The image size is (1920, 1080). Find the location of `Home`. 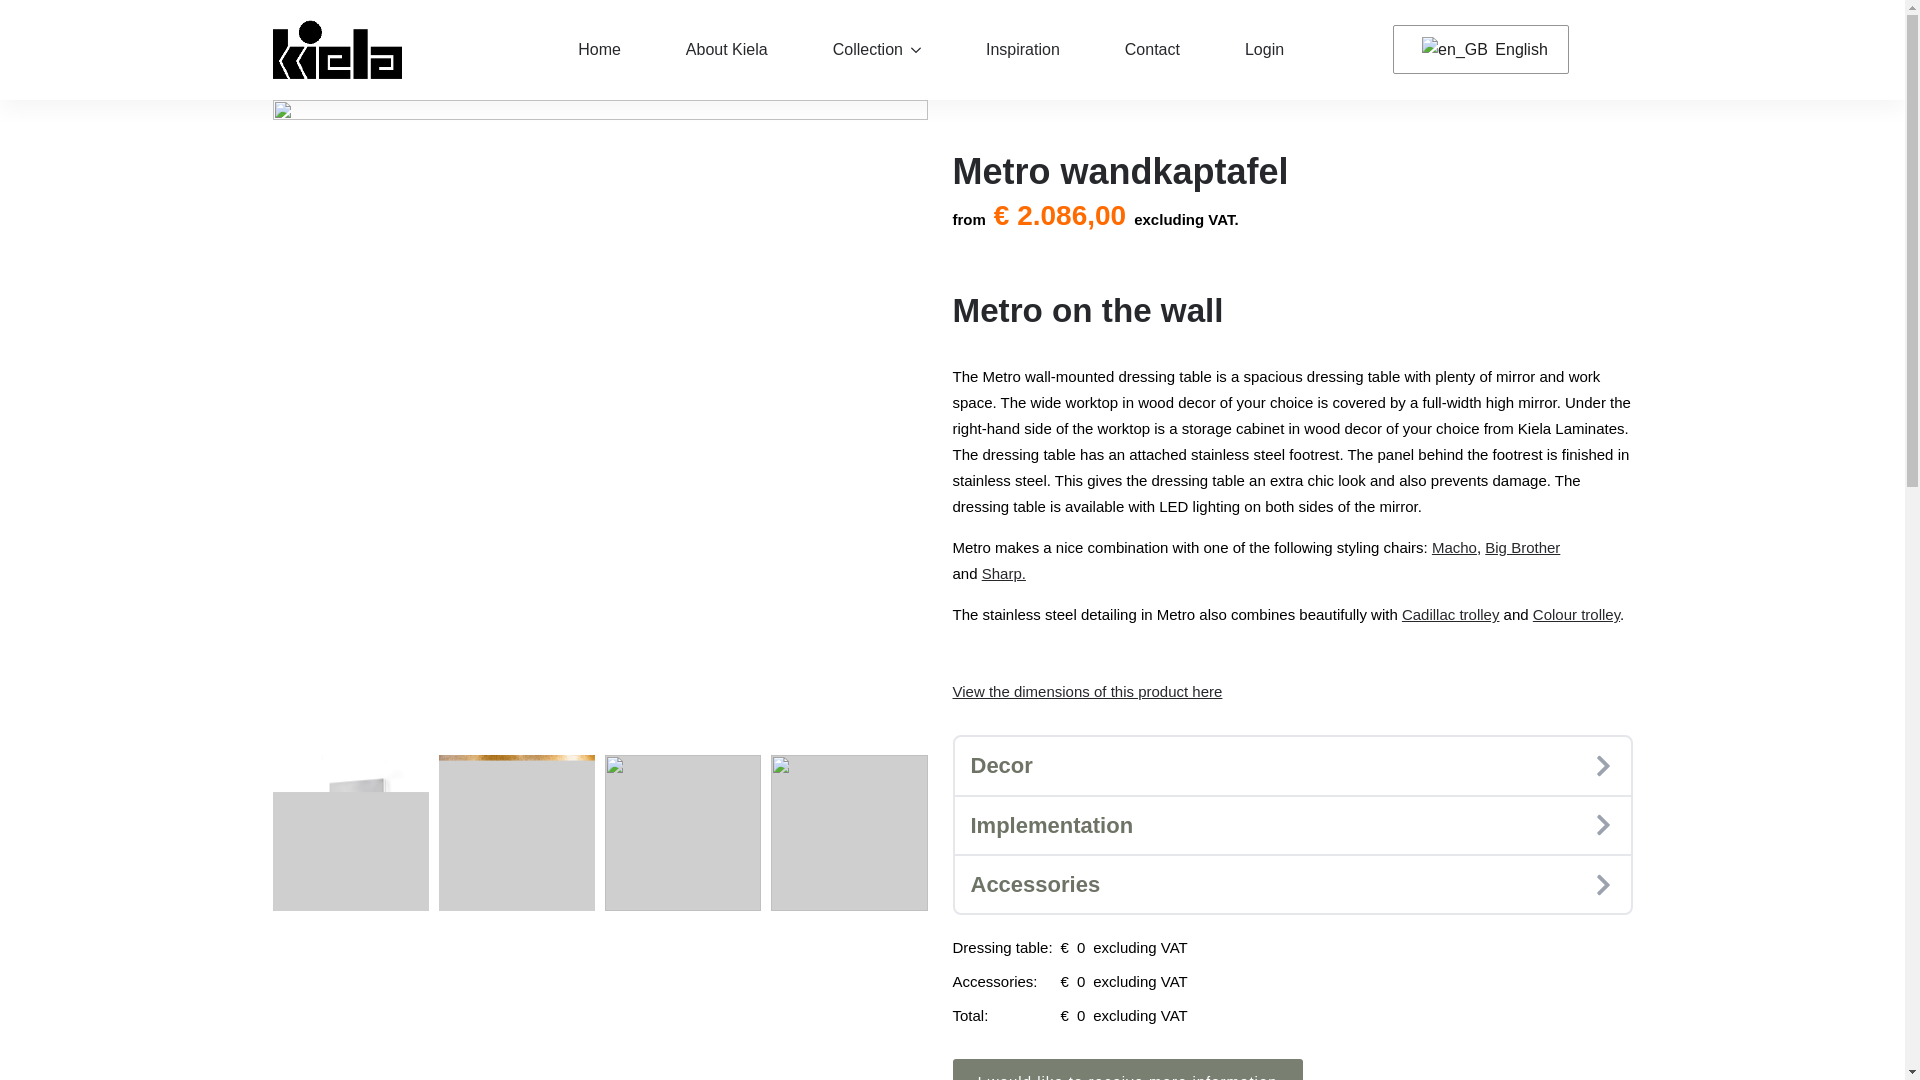

Home is located at coordinates (600, 49).